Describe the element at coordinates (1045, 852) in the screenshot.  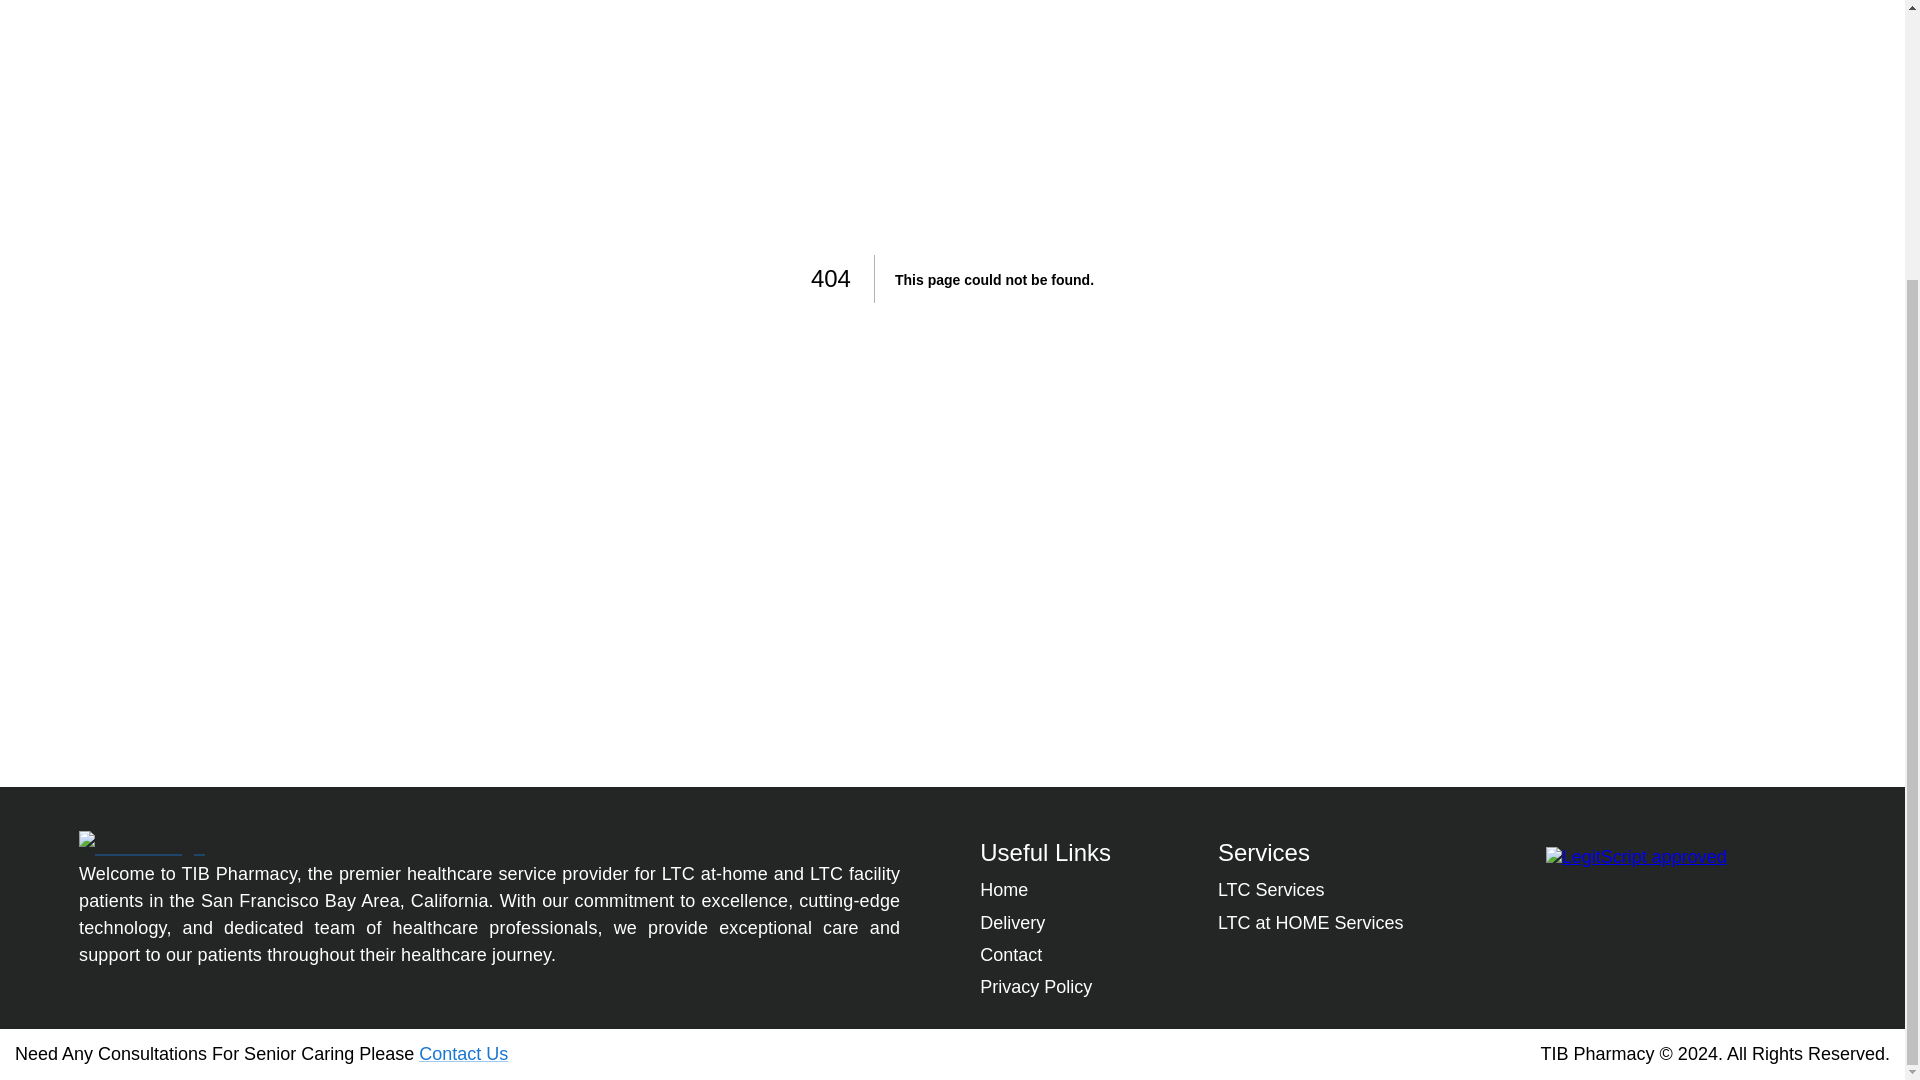
I see `Useful Links` at that location.